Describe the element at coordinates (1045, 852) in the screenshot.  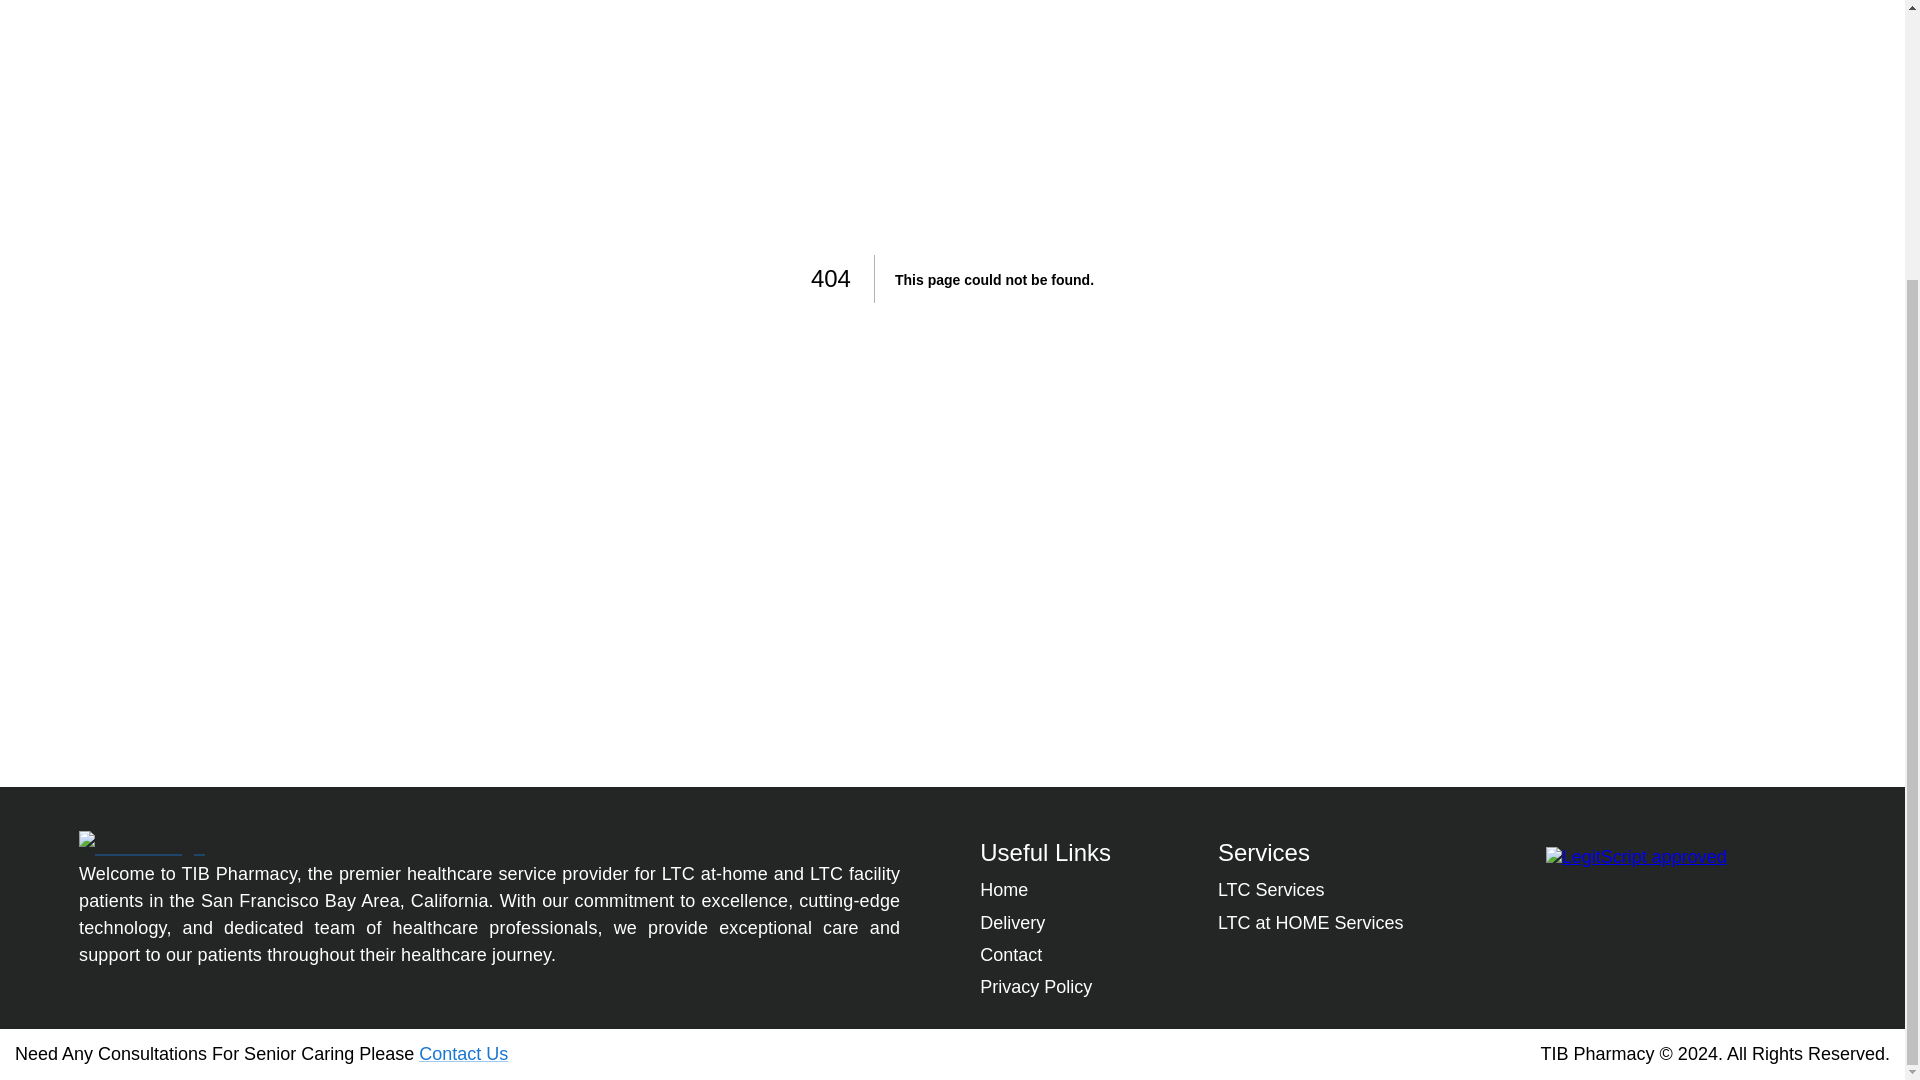
I see `Useful Links` at that location.